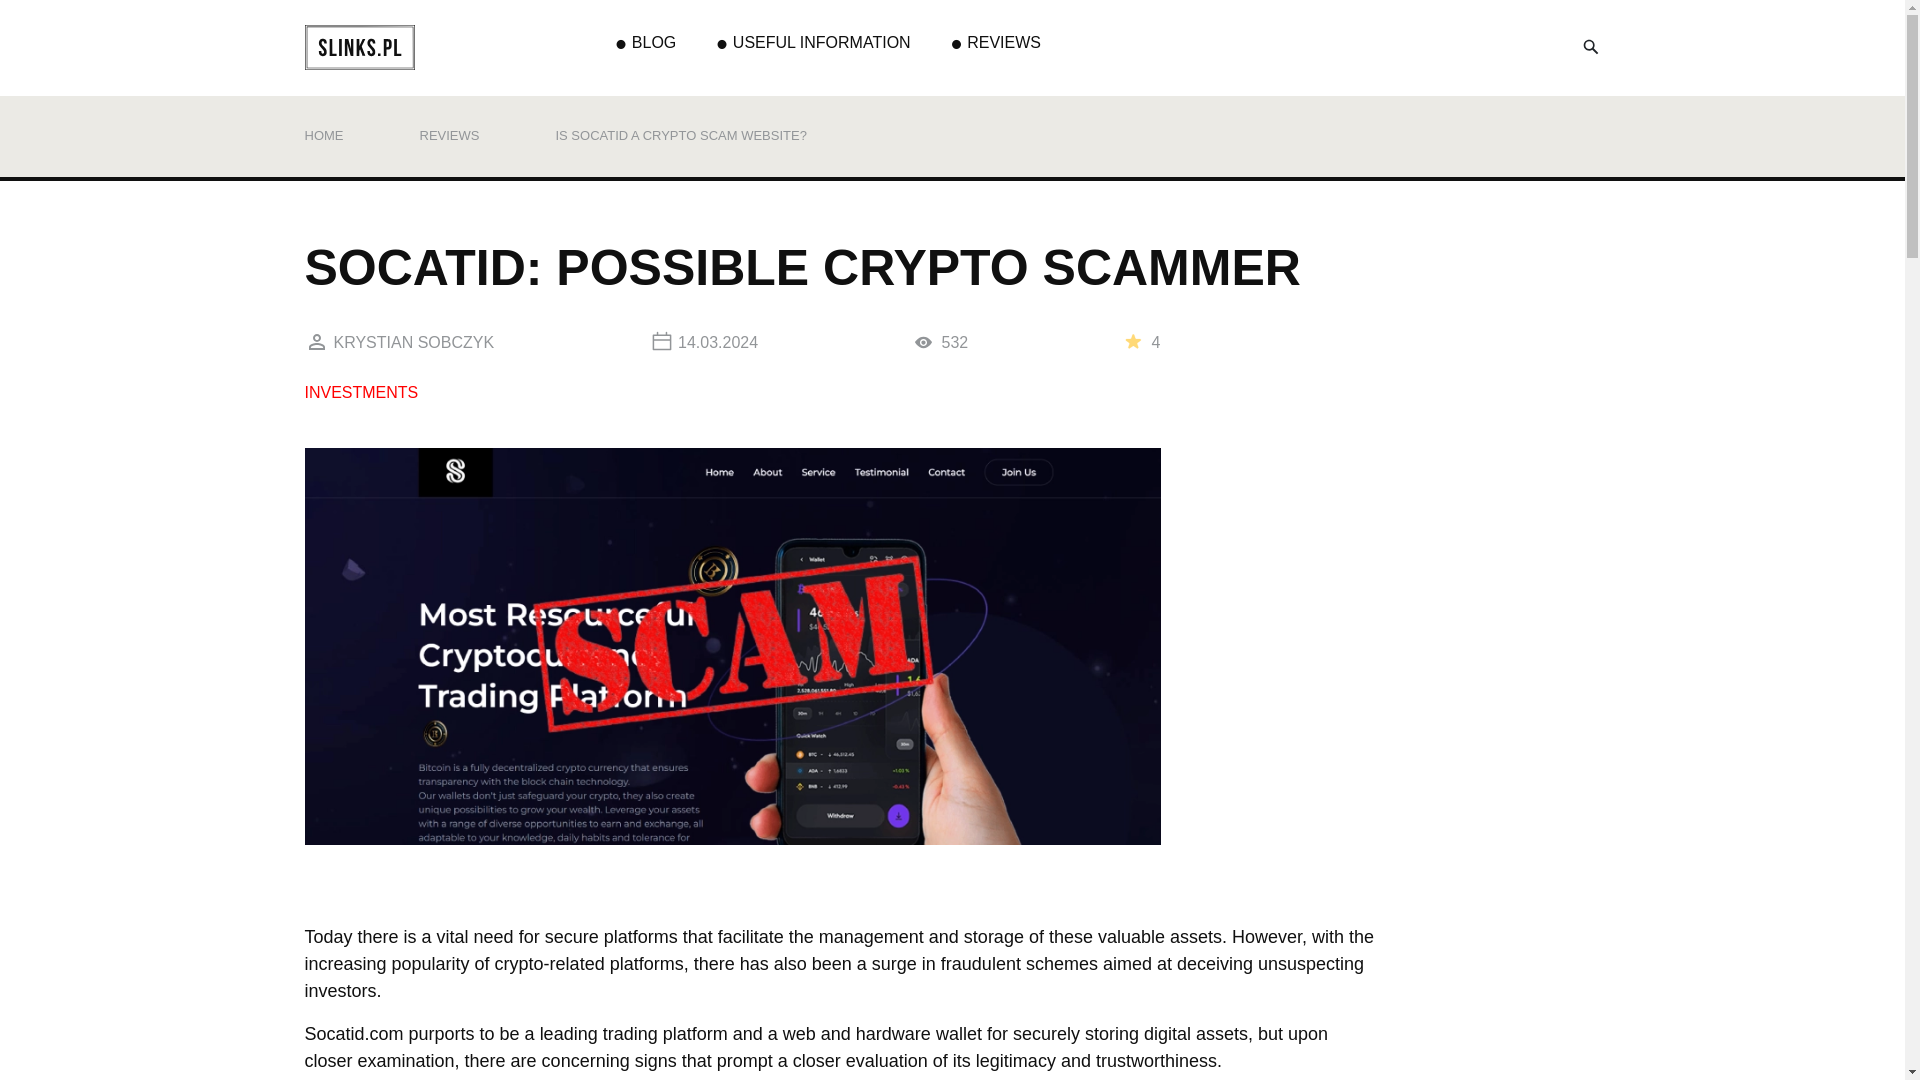 This screenshot has height=1080, width=1920. Describe the element at coordinates (360, 392) in the screenshot. I see `INVESTMENTS` at that location.